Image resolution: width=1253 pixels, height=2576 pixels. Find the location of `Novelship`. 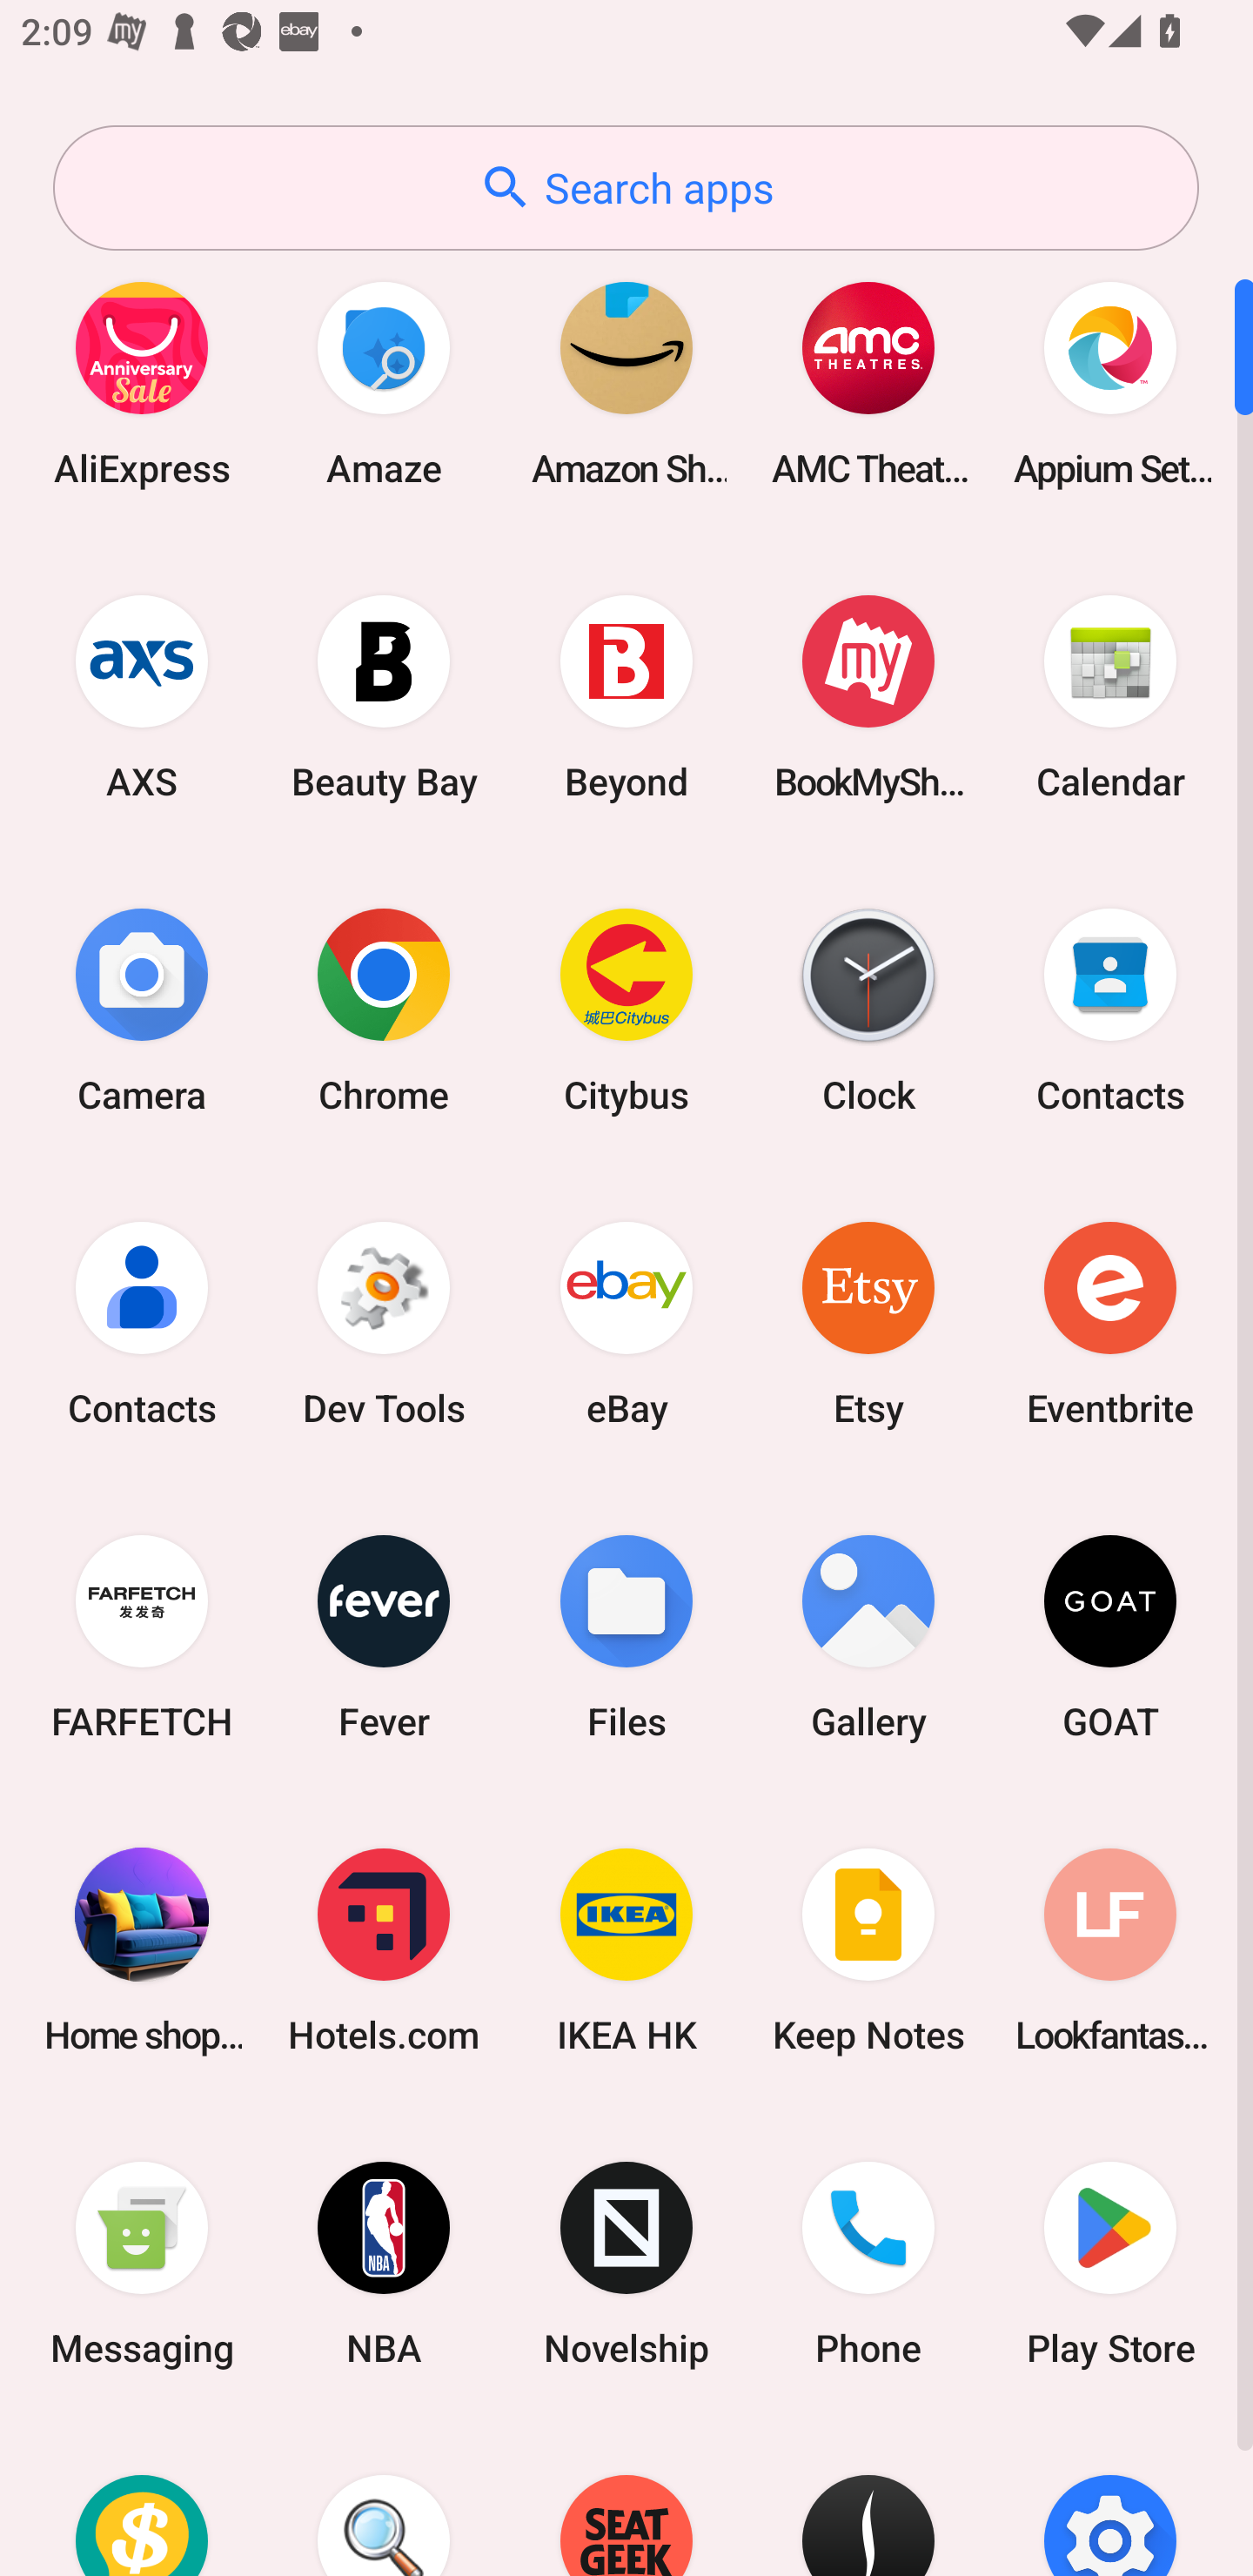

Novelship is located at coordinates (626, 2264).